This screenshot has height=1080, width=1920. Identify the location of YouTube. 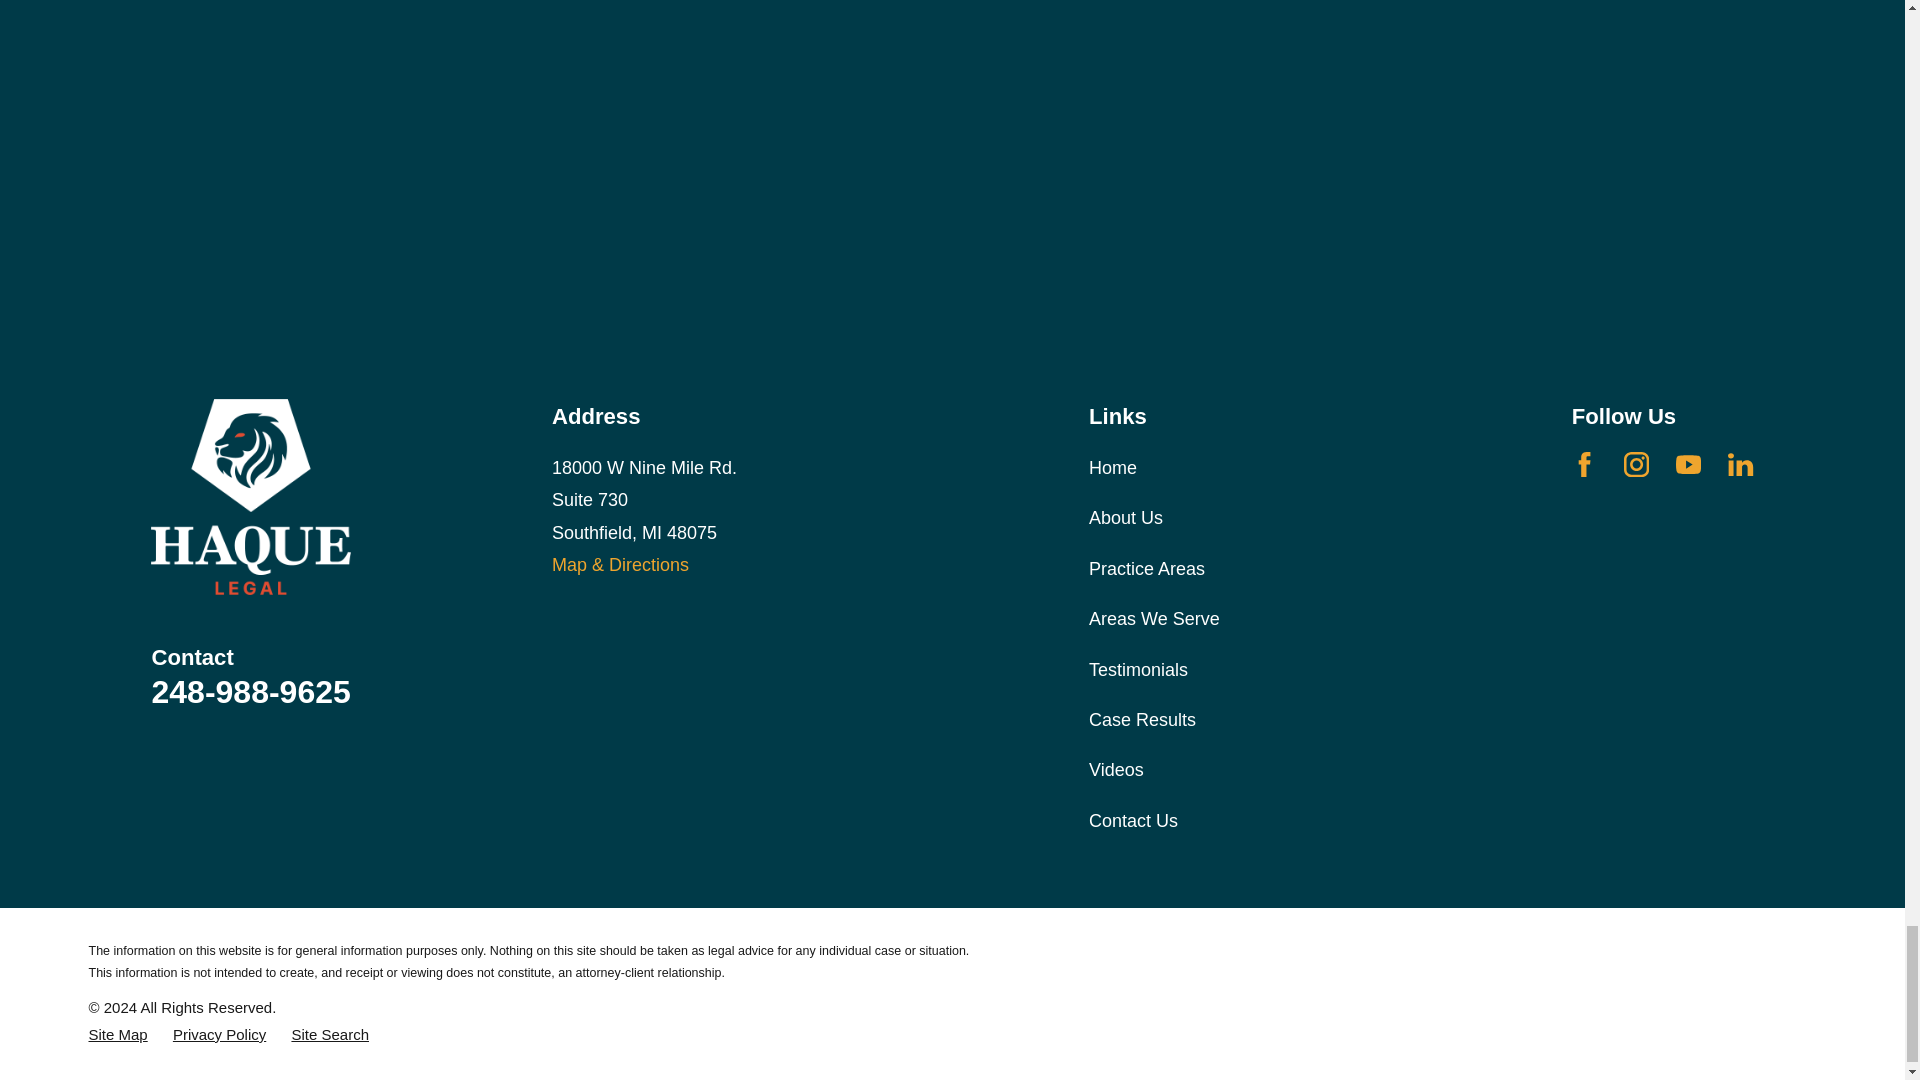
(1688, 464).